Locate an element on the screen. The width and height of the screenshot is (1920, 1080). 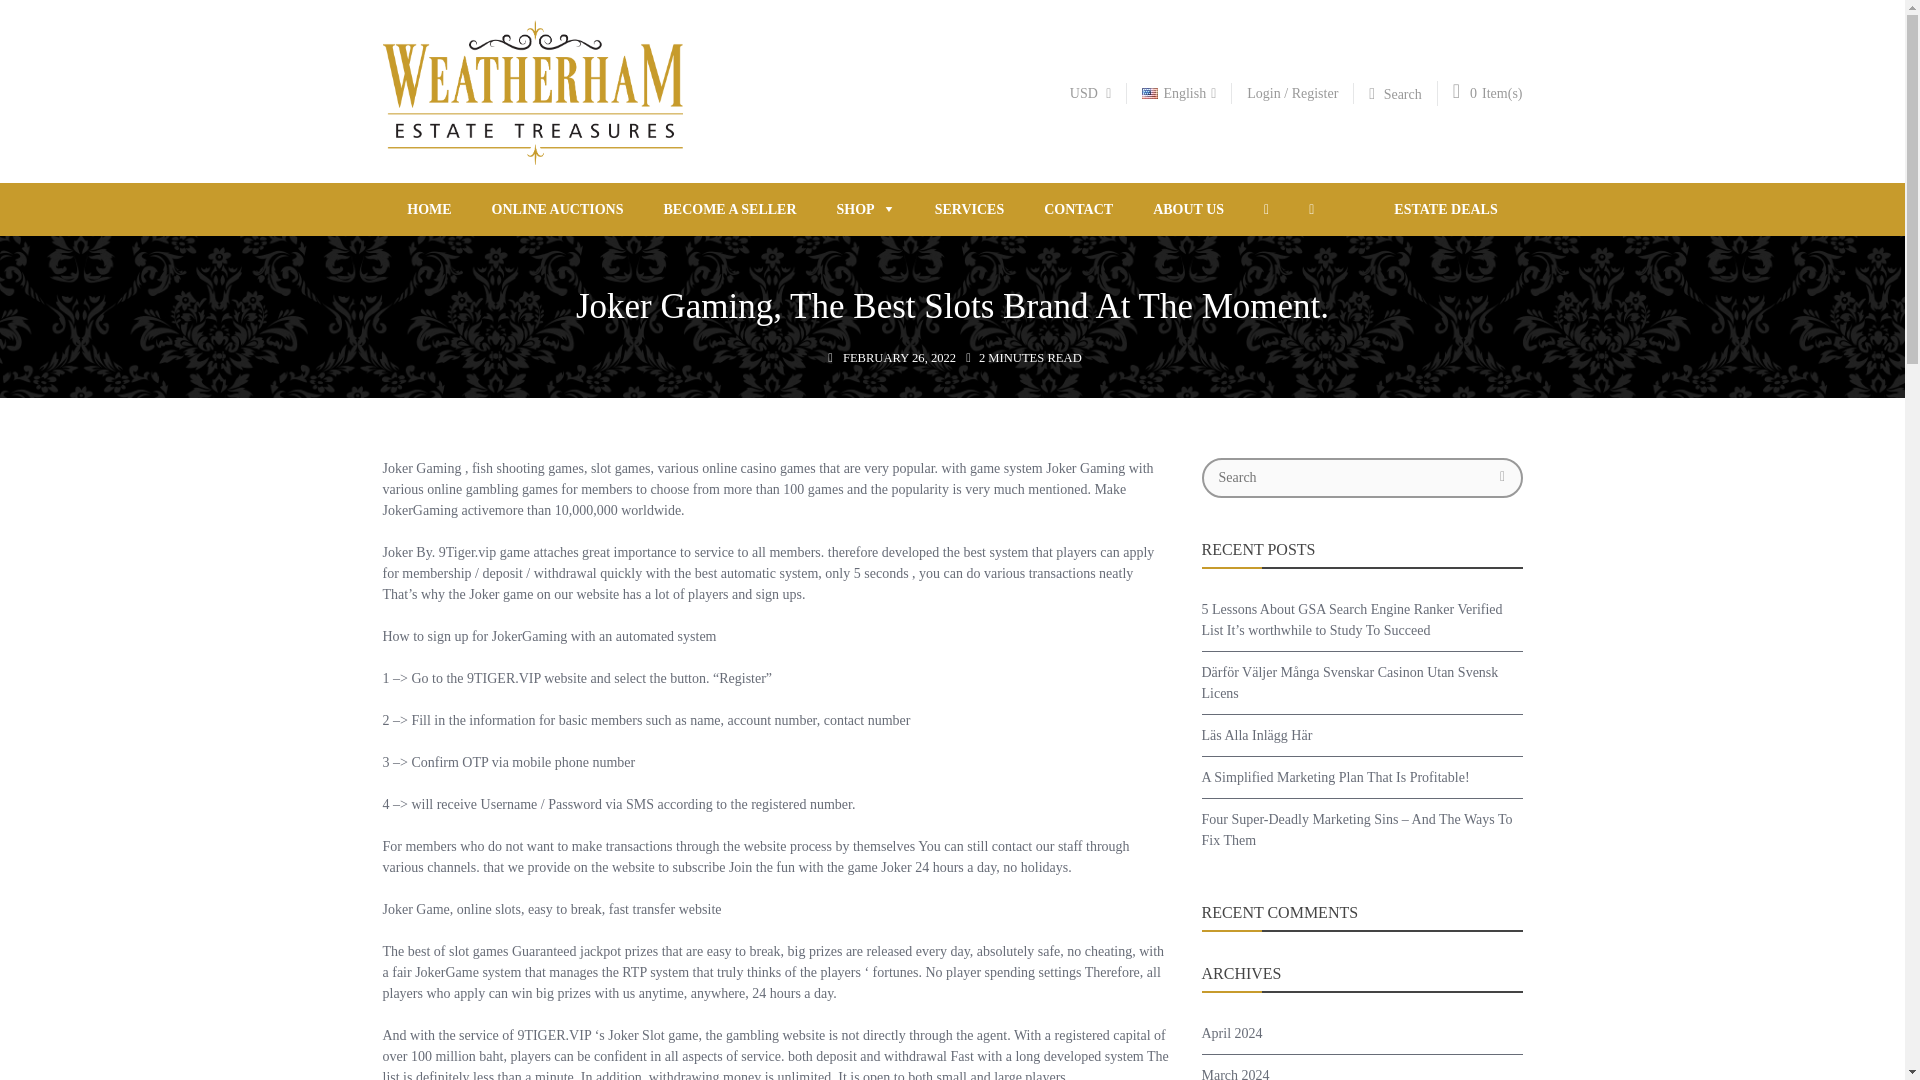
BECOME A SELLER is located at coordinates (730, 209).